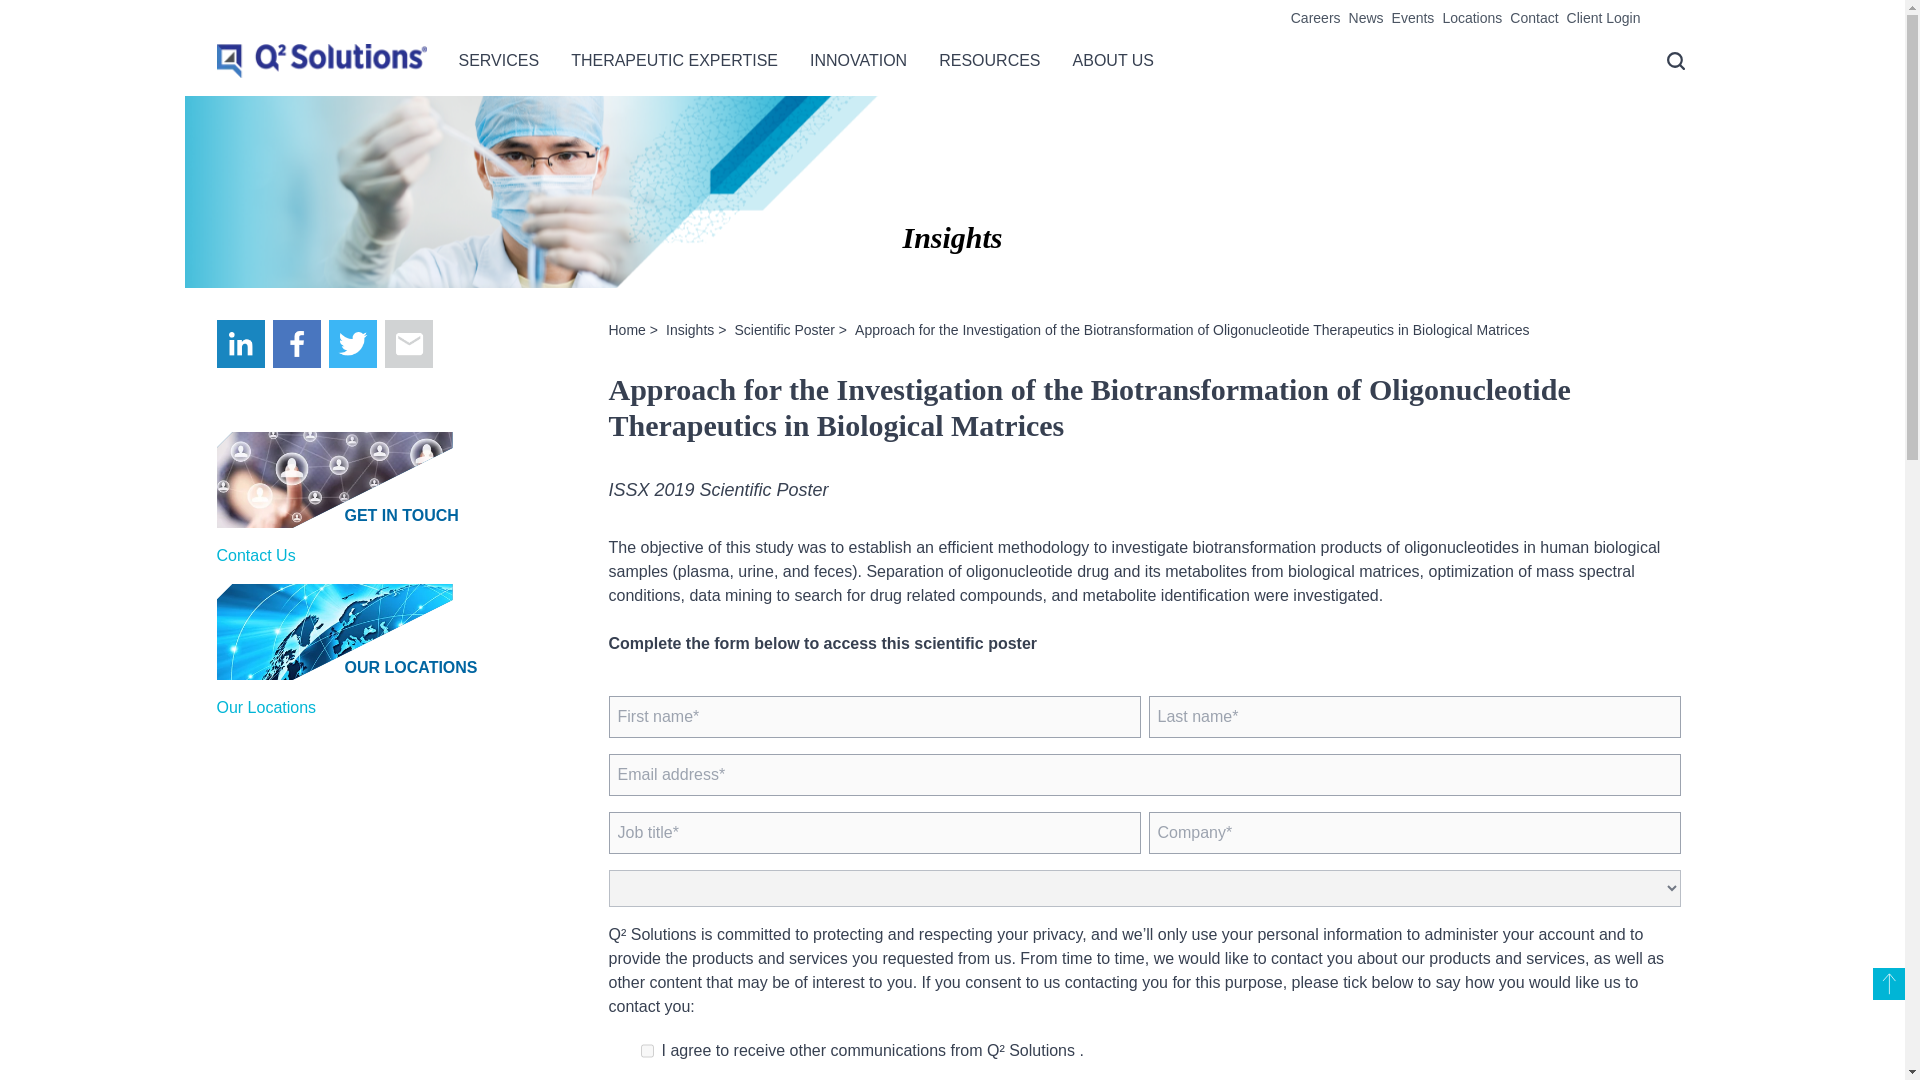 This screenshot has height=1080, width=1920. What do you see at coordinates (674, 72) in the screenshot?
I see `THERAPEUTIC EXPERTISE` at bounding box center [674, 72].